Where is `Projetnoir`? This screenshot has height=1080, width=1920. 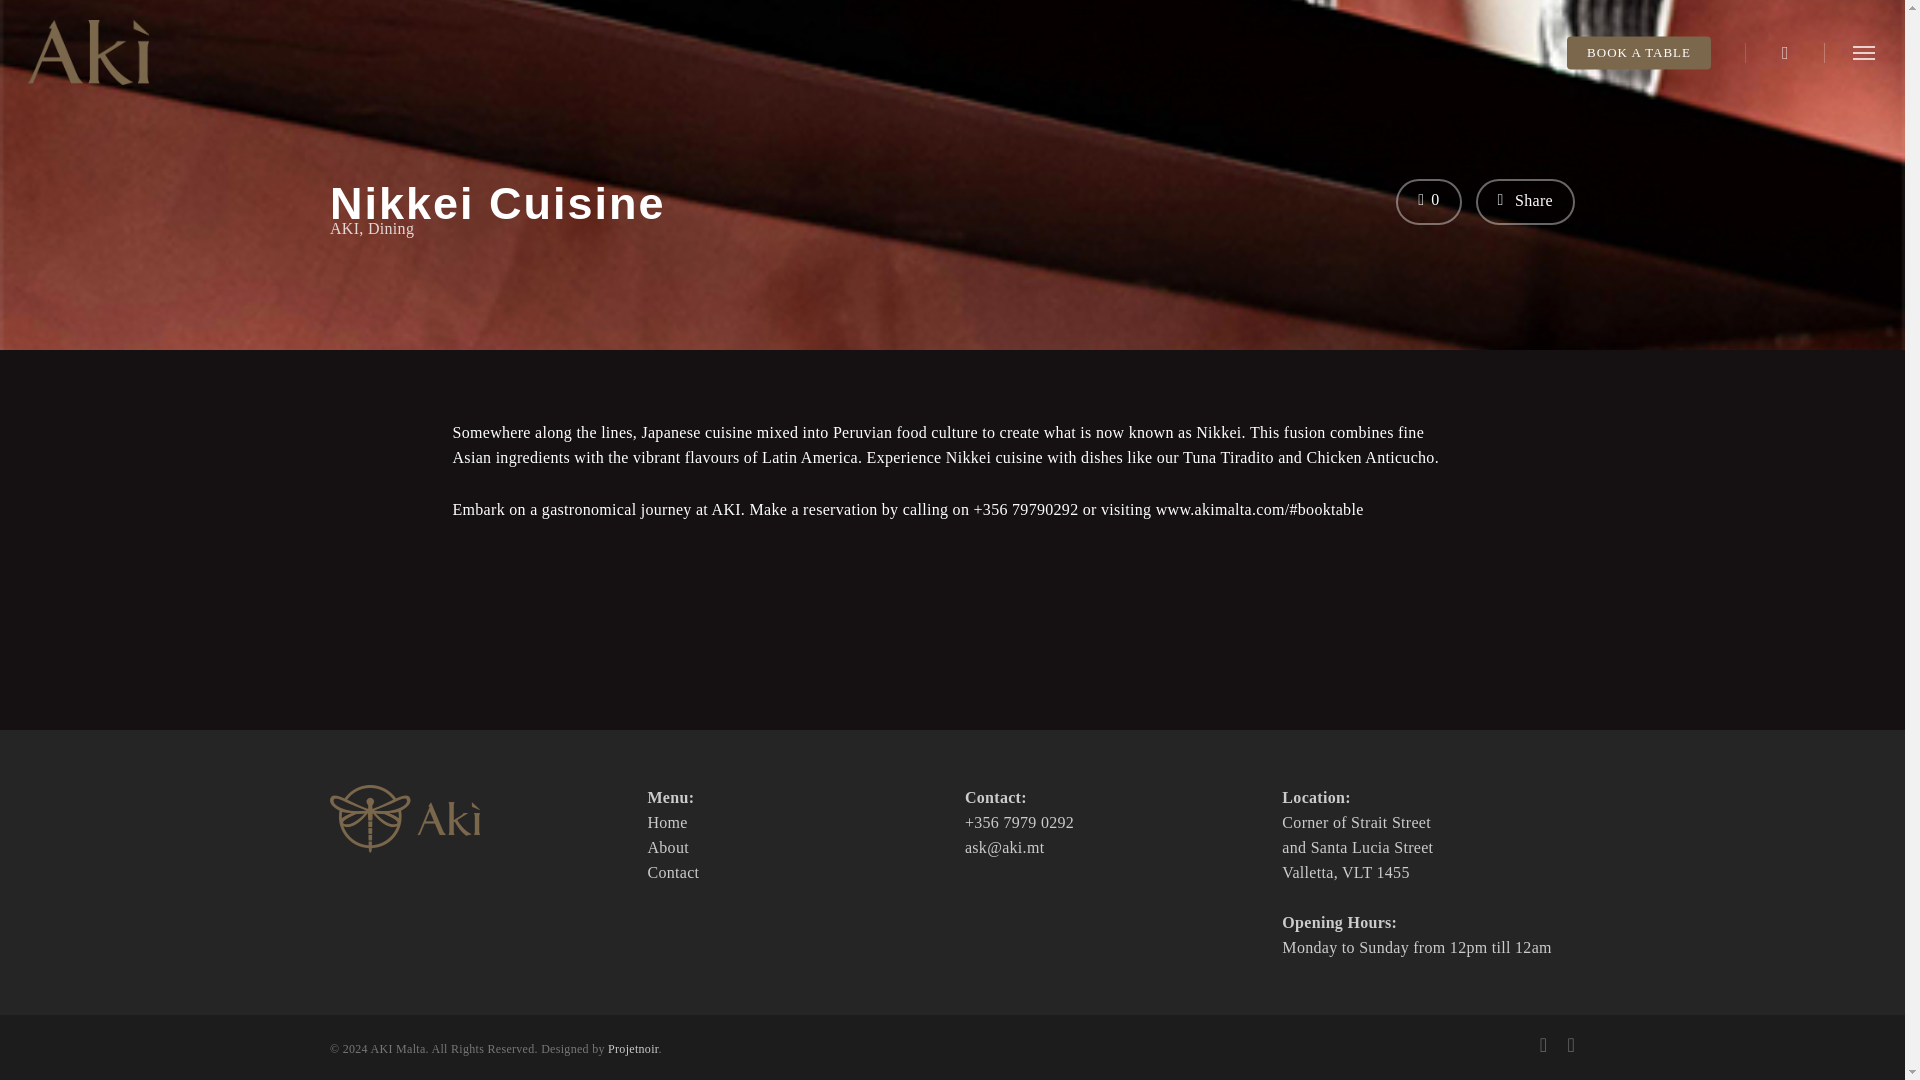
Projetnoir is located at coordinates (633, 1049).